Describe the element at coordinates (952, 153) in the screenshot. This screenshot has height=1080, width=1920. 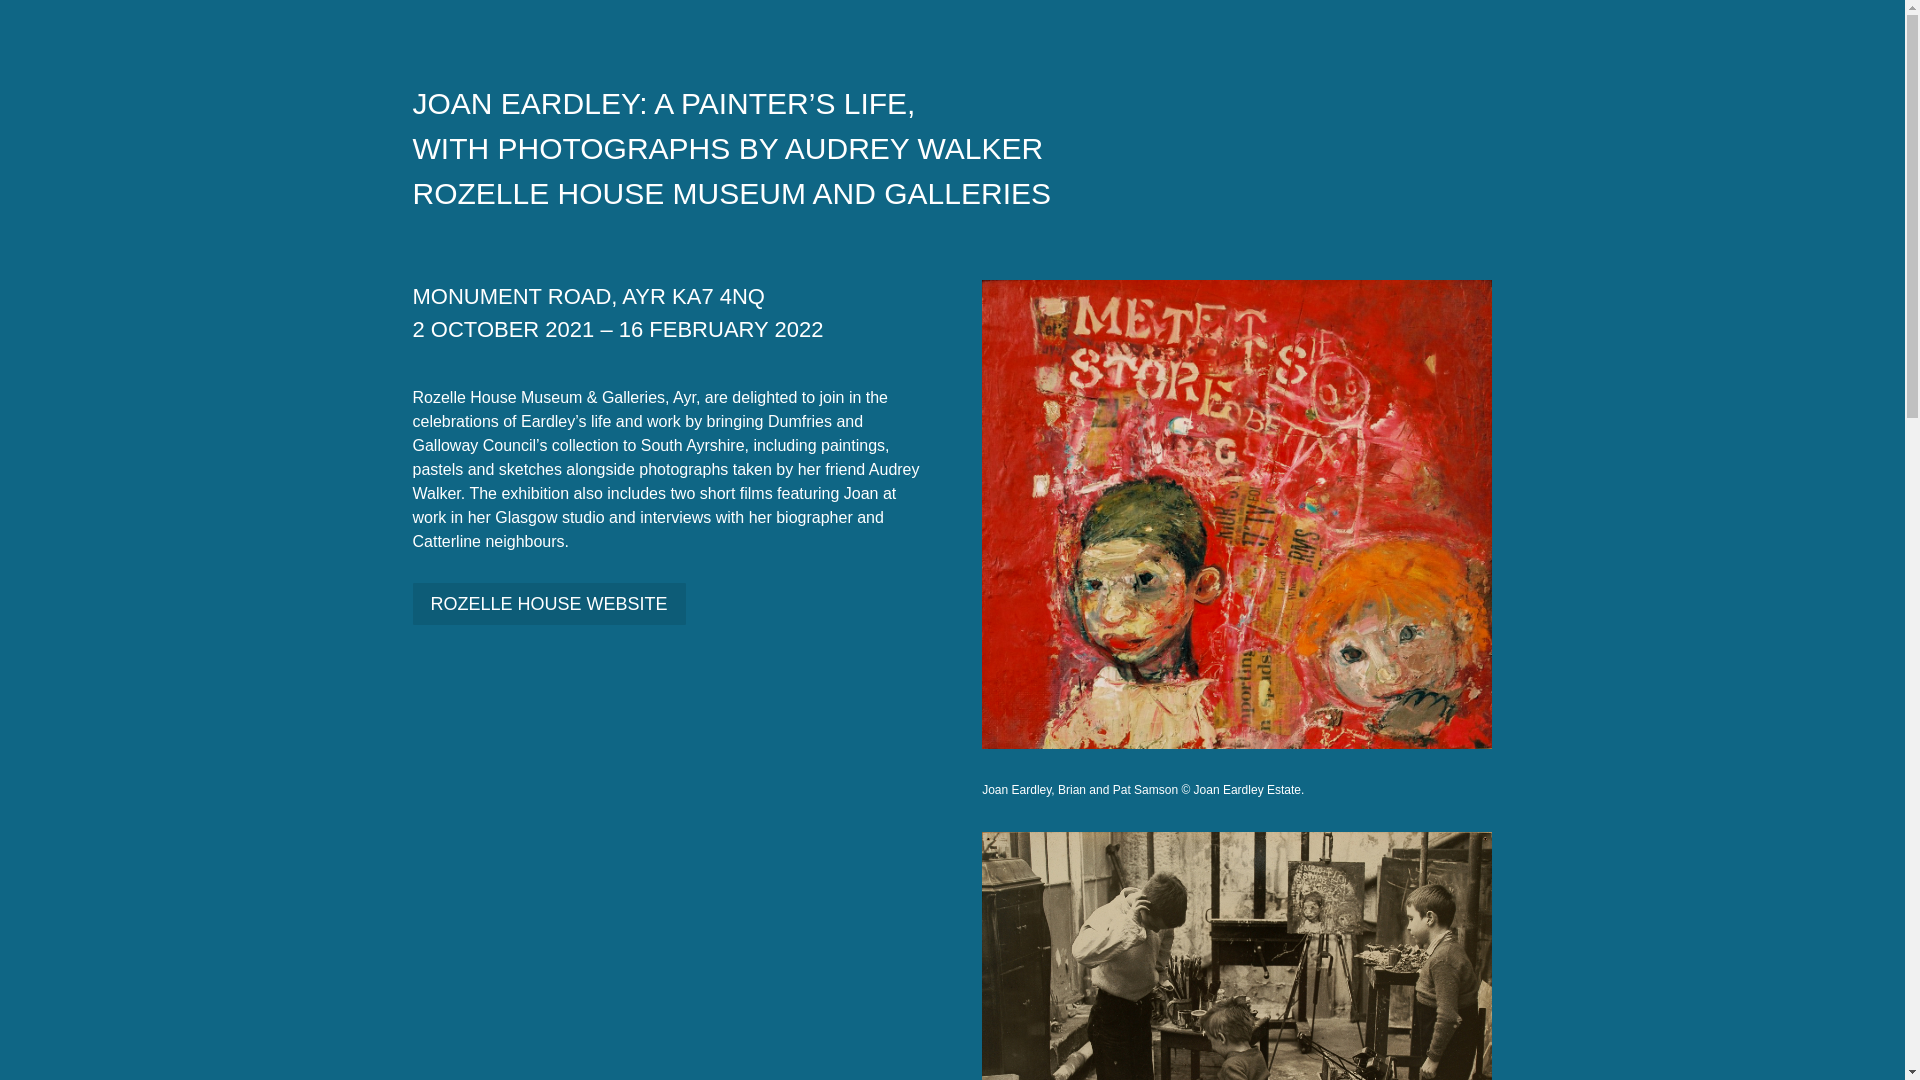
I see `Page 1` at that location.